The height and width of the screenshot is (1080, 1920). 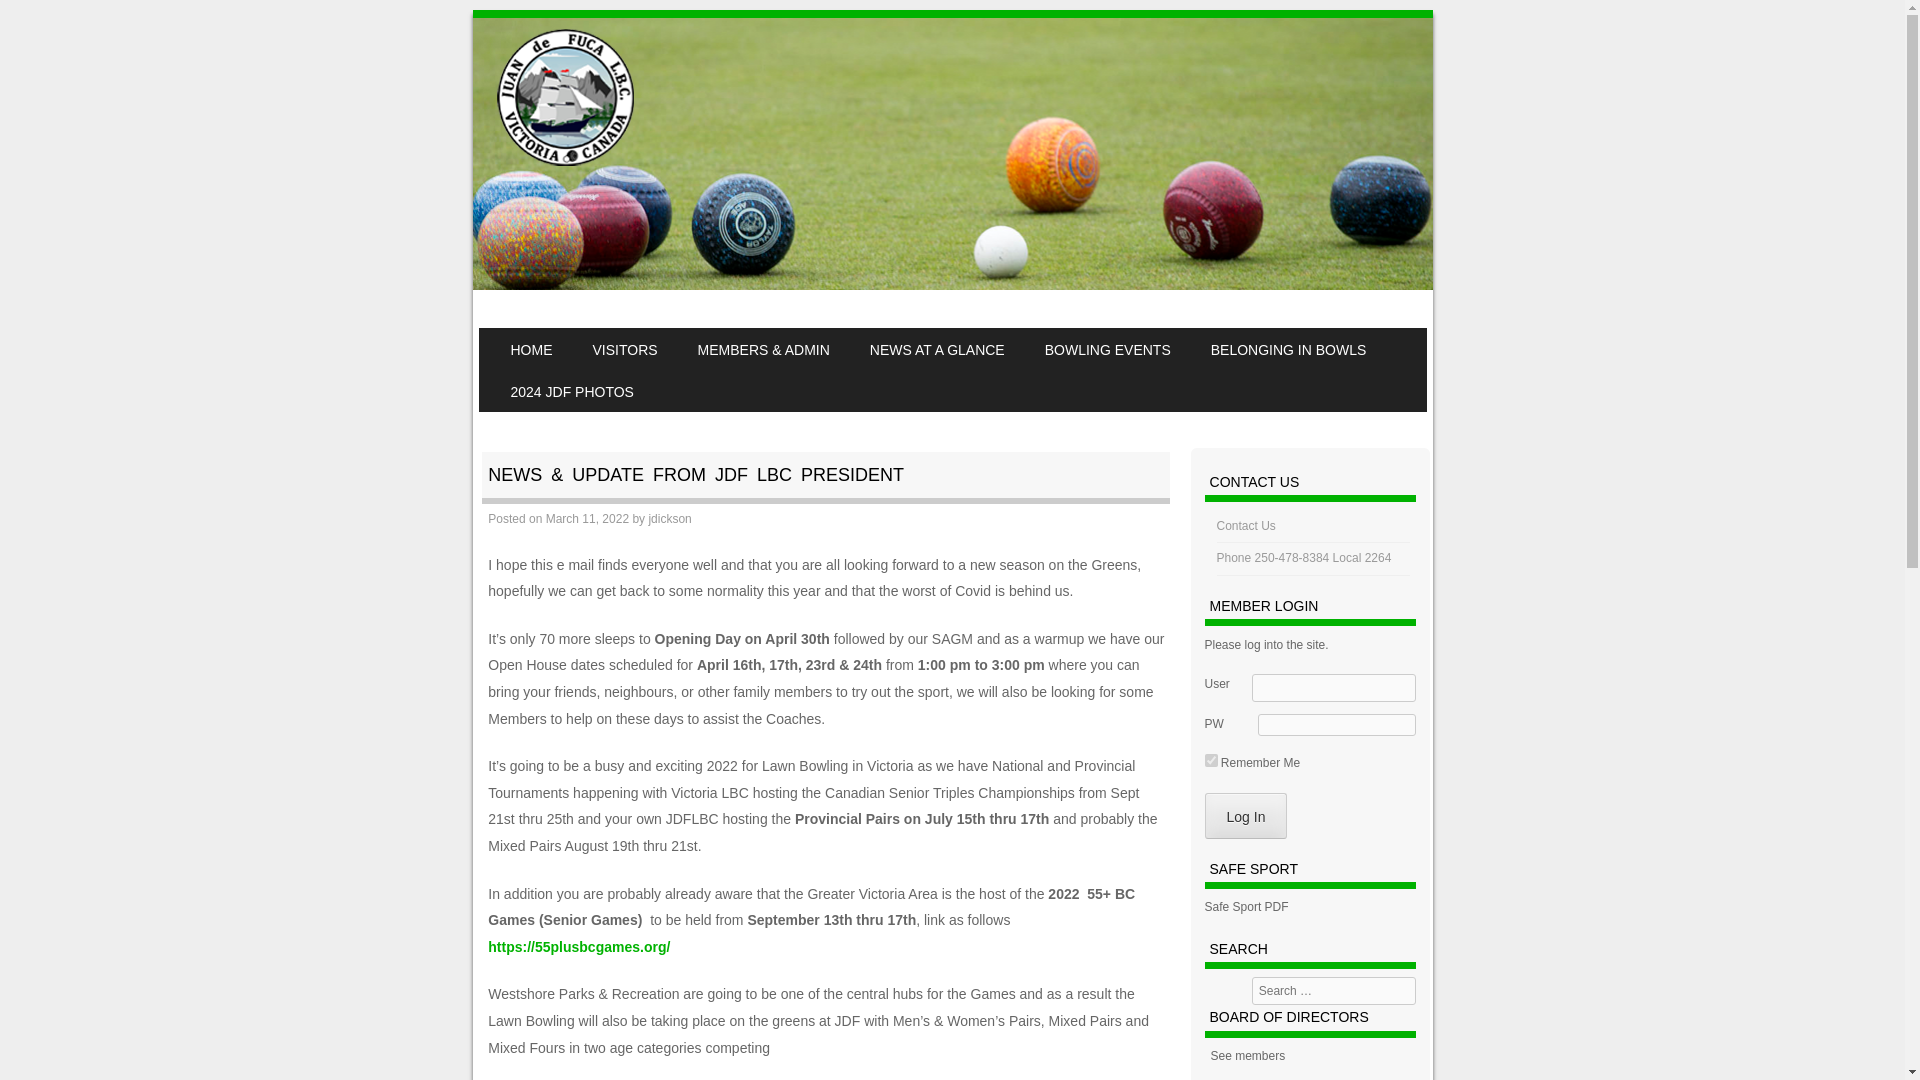 What do you see at coordinates (670, 518) in the screenshot?
I see `View all posts by jdickson` at bounding box center [670, 518].